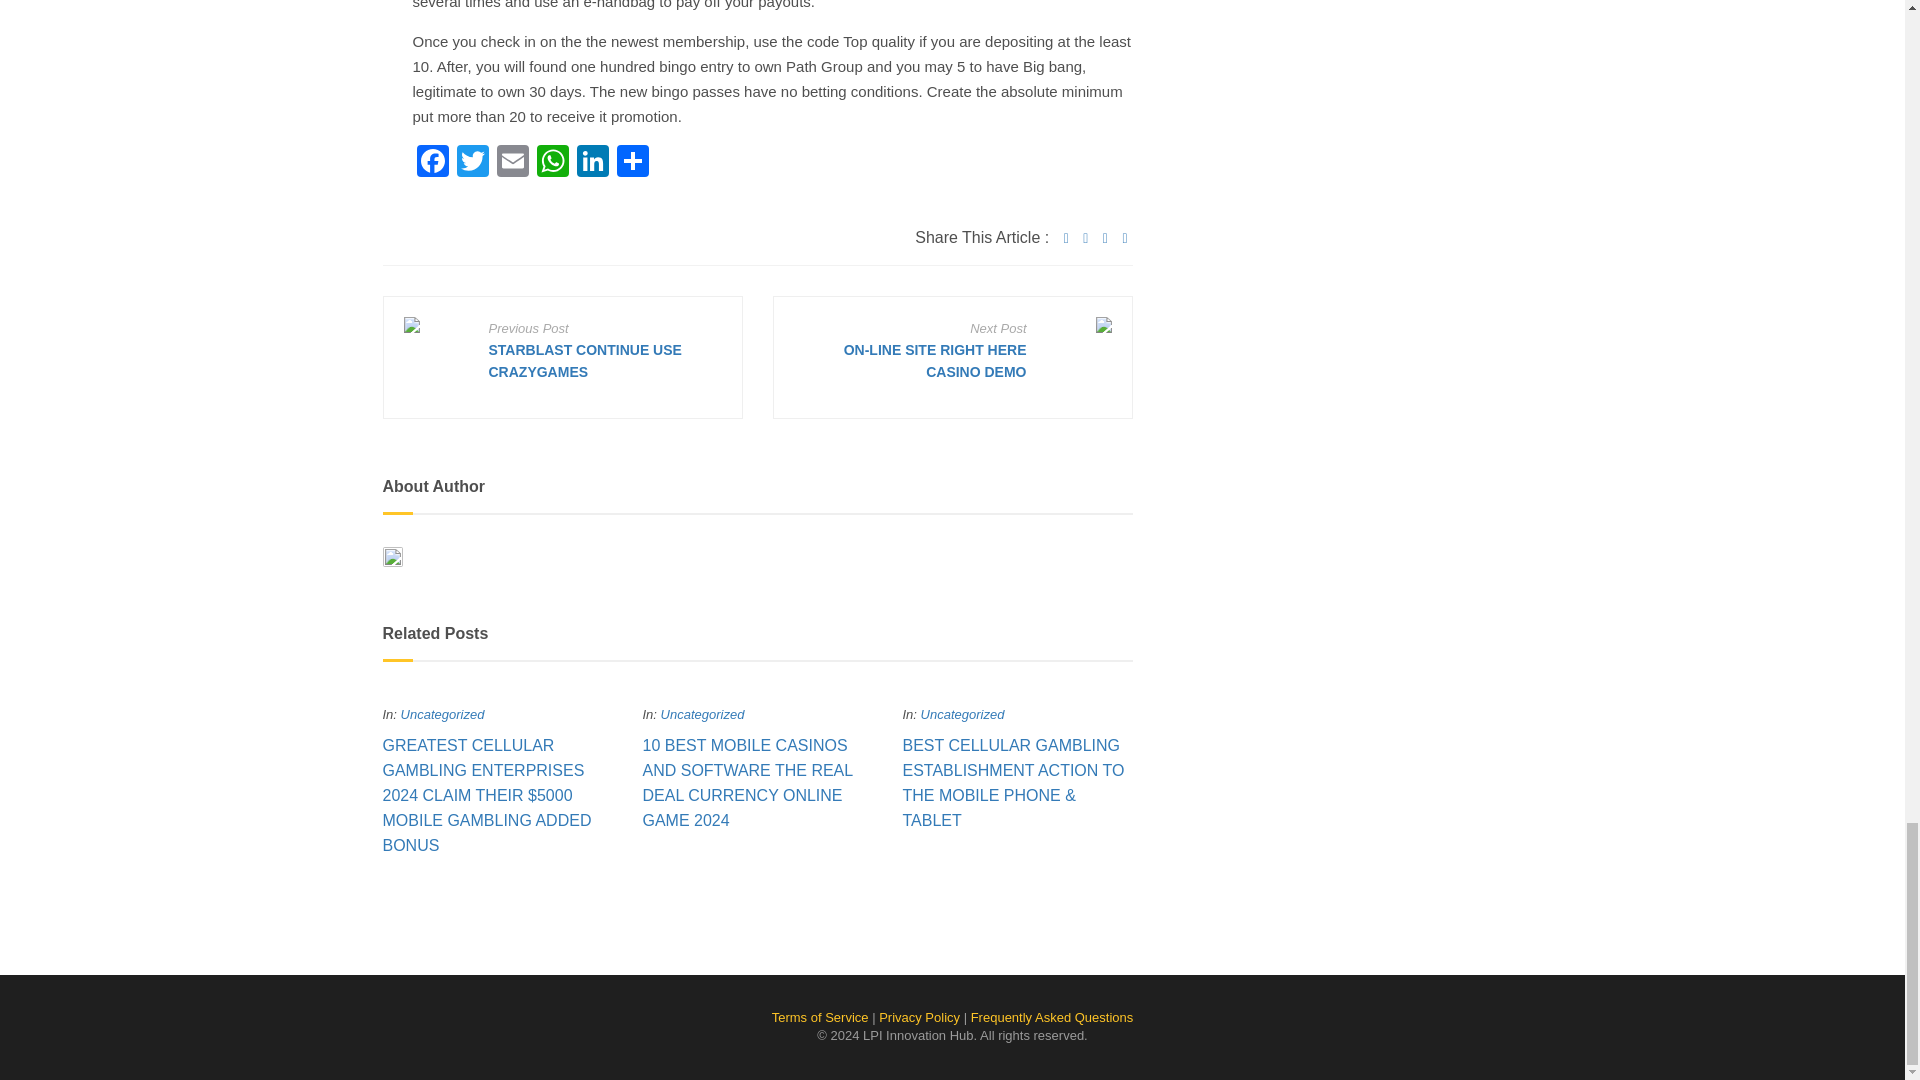 The image size is (1920, 1080). I want to click on WhatsApp, so click(552, 163).